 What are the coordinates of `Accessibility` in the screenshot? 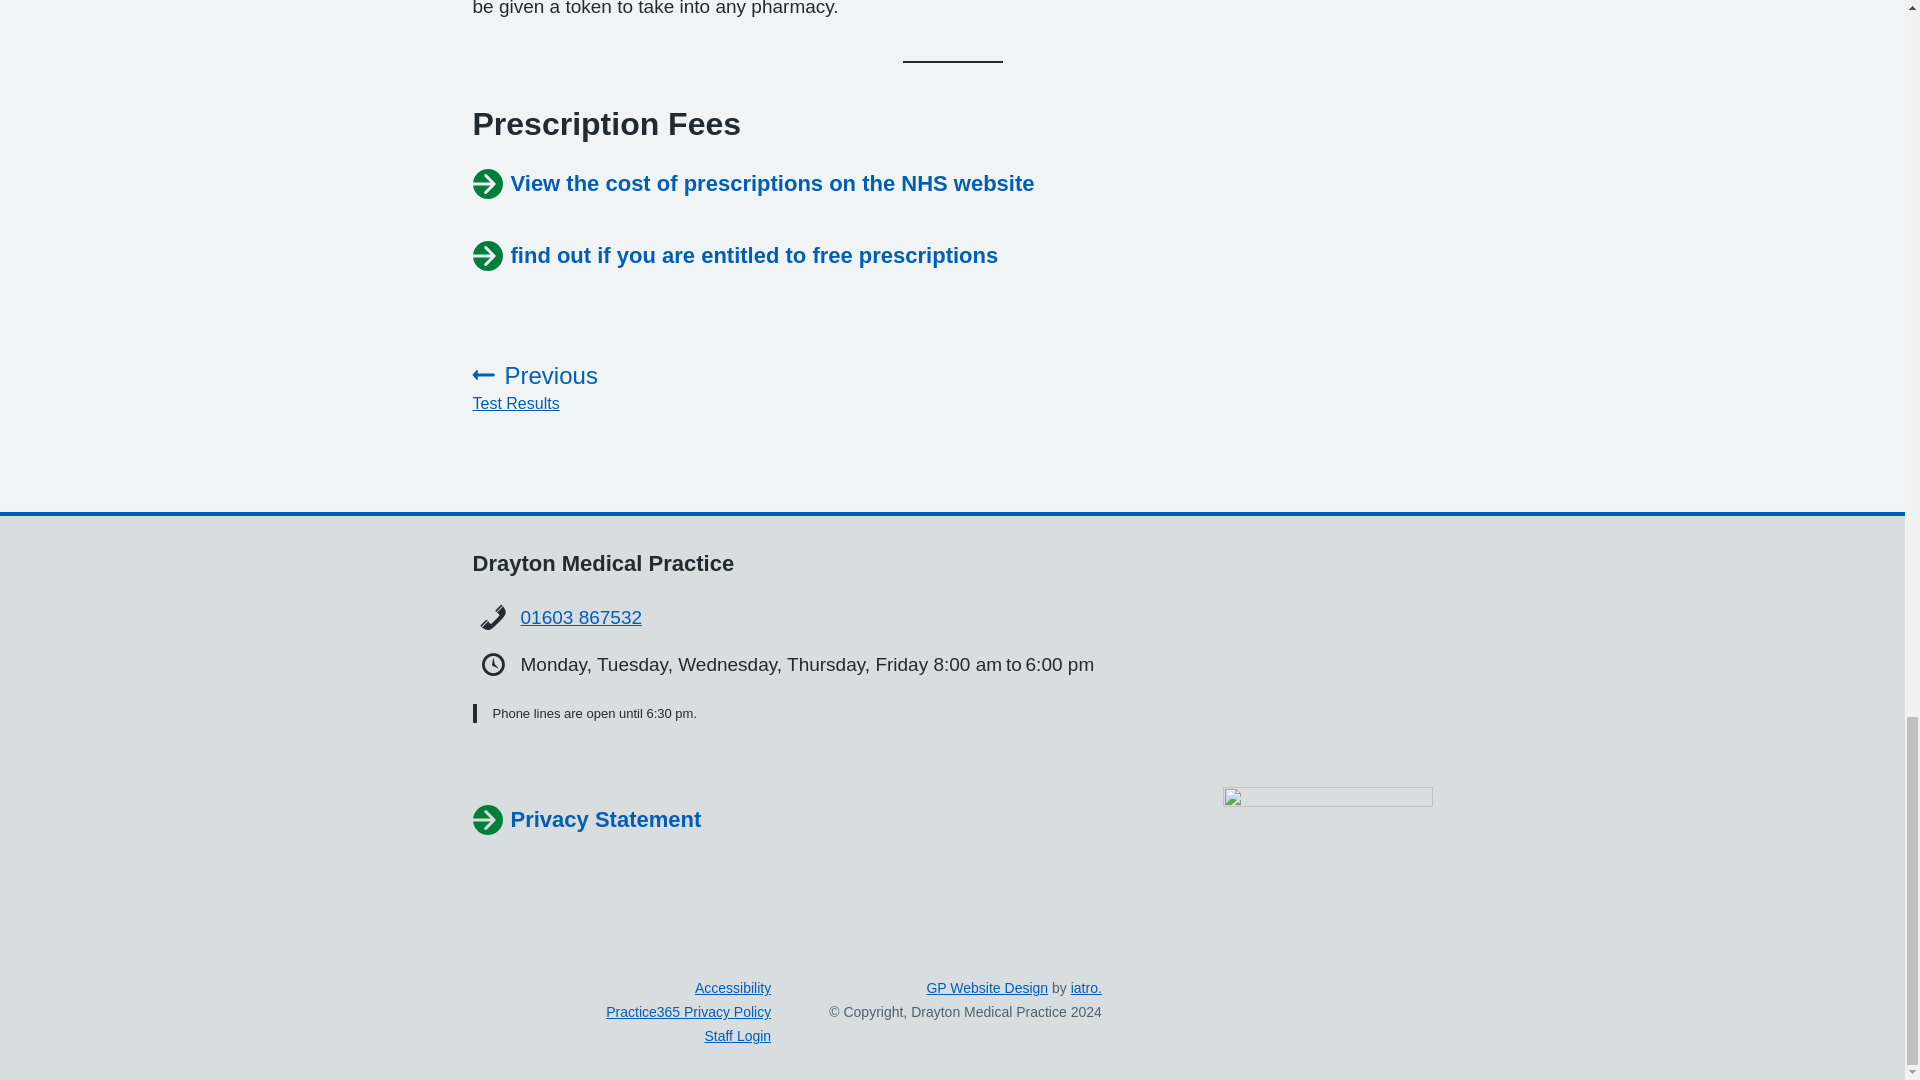 It's located at (733, 987).